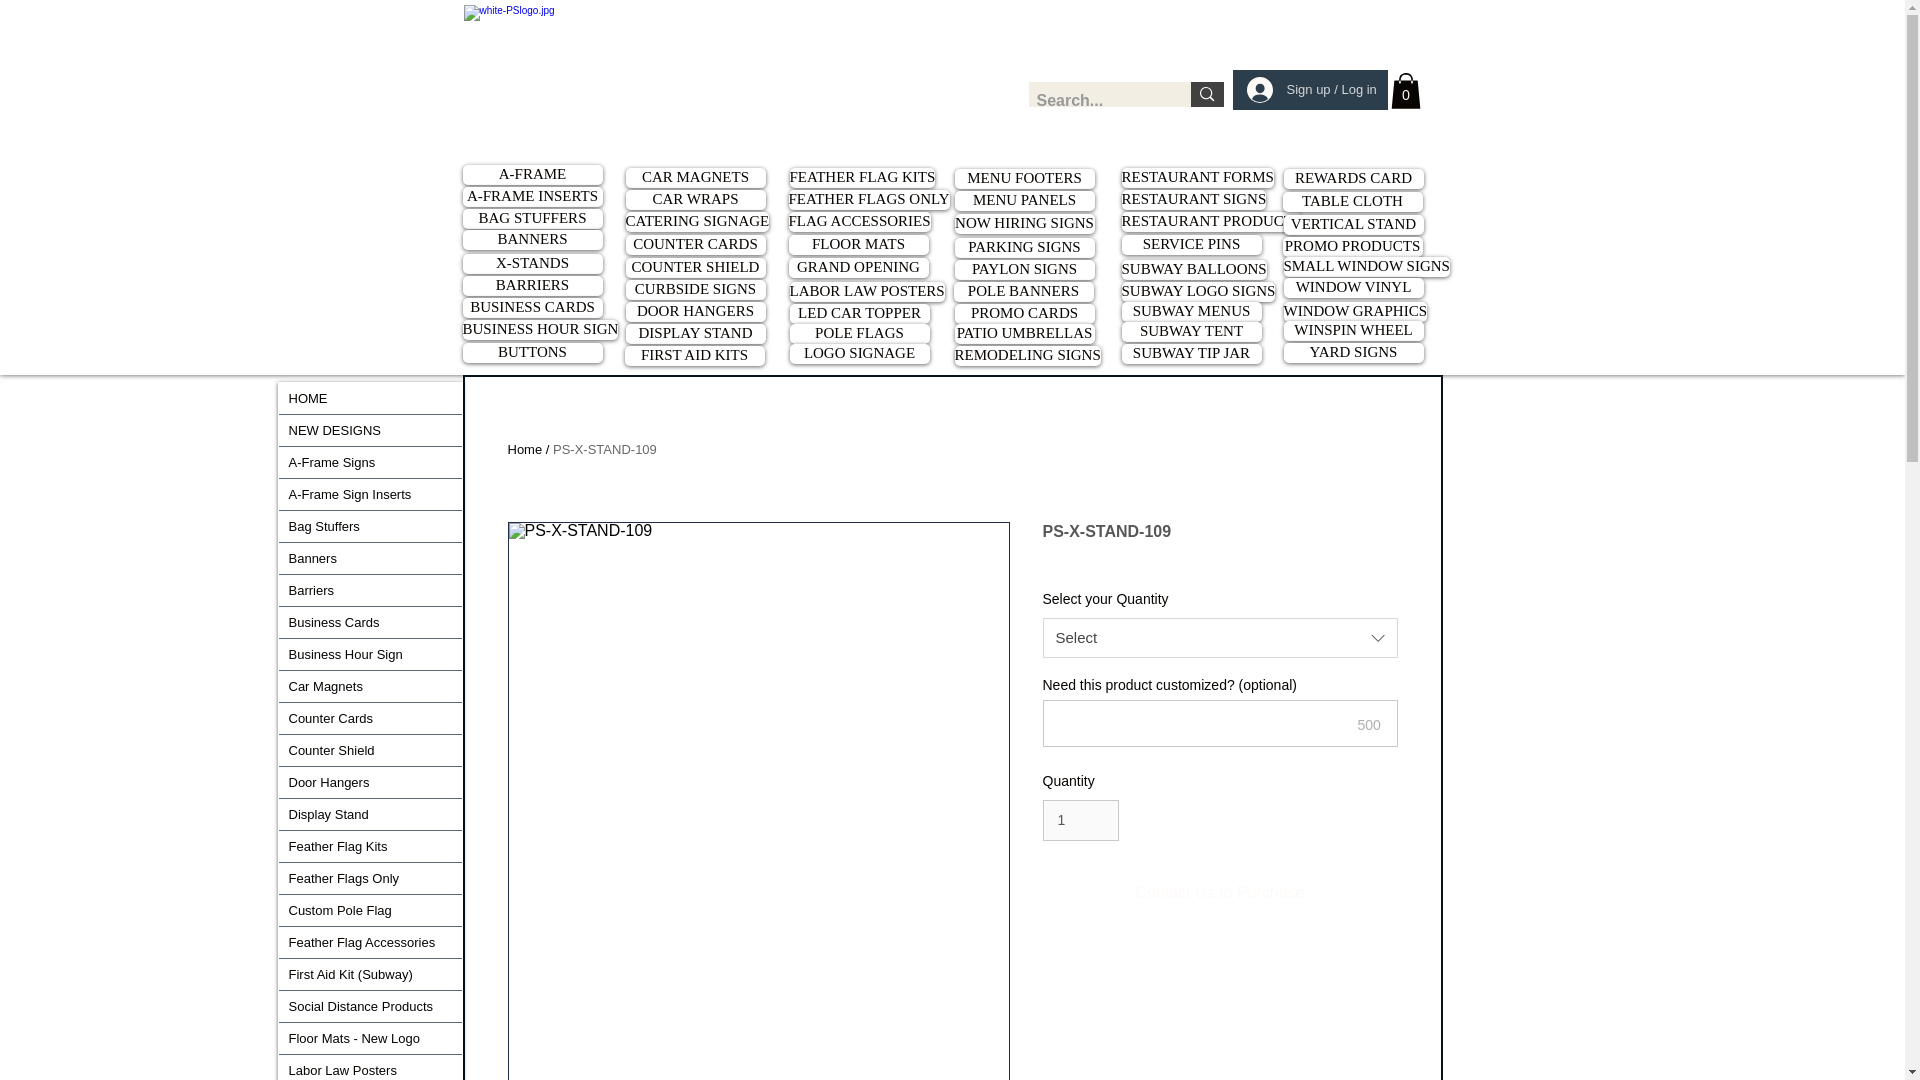 The image size is (1920, 1080). I want to click on DOOR HANGERS, so click(696, 312).